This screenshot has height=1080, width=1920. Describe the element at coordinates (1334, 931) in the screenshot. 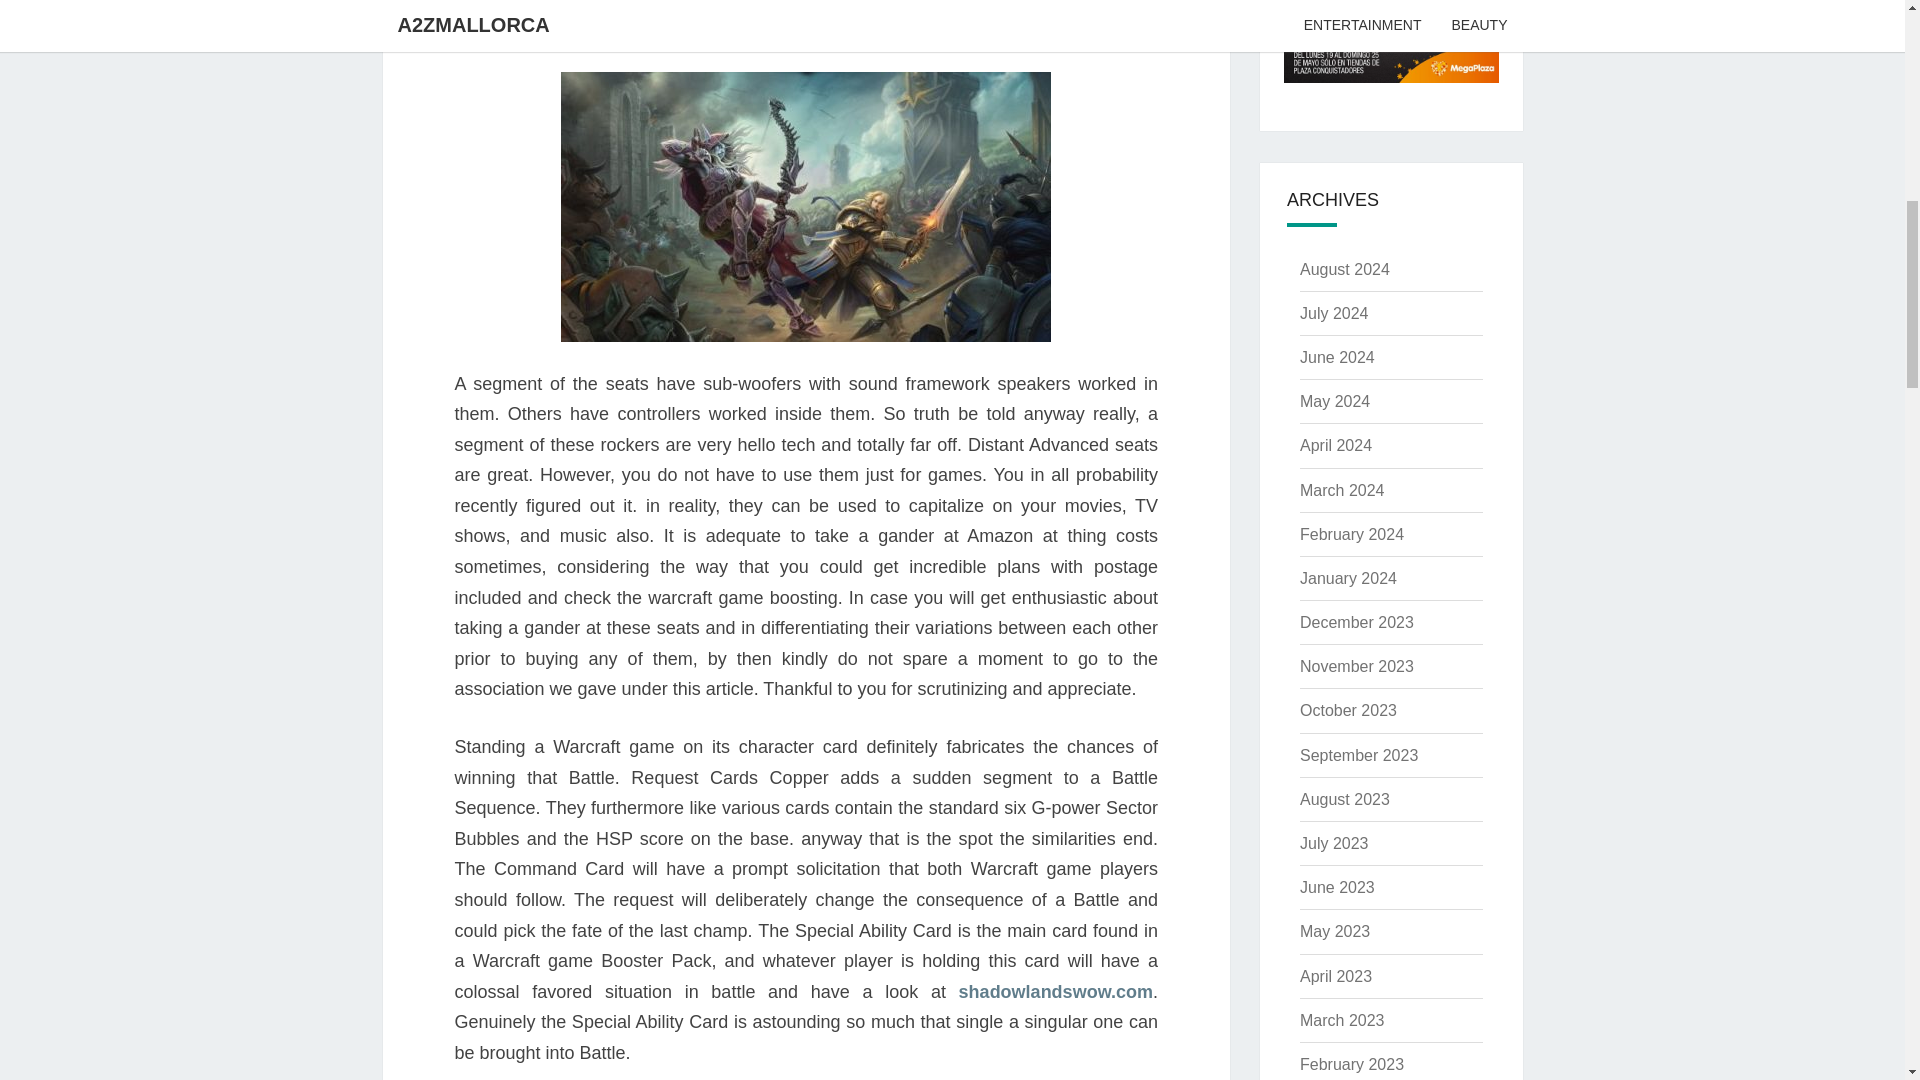

I see `May 2023` at that location.